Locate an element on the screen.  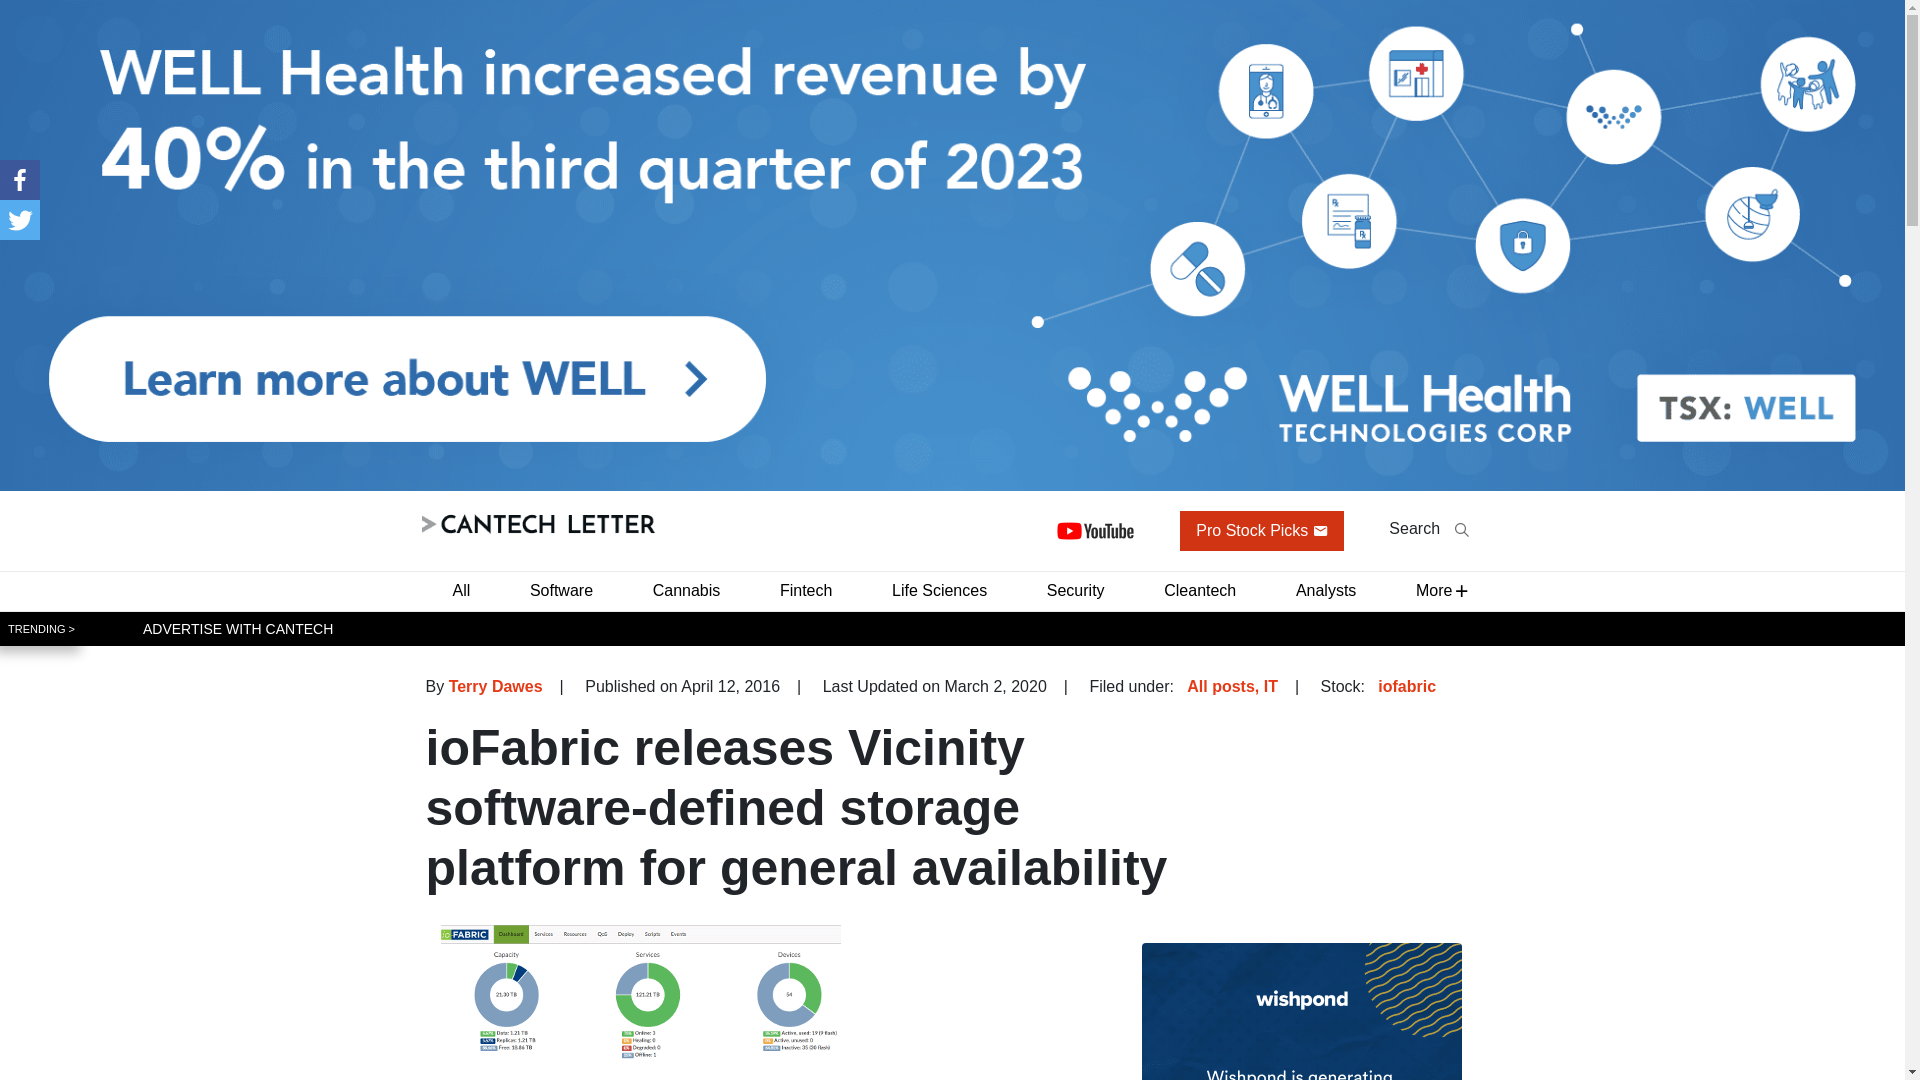
Software is located at coordinates (561, 590).